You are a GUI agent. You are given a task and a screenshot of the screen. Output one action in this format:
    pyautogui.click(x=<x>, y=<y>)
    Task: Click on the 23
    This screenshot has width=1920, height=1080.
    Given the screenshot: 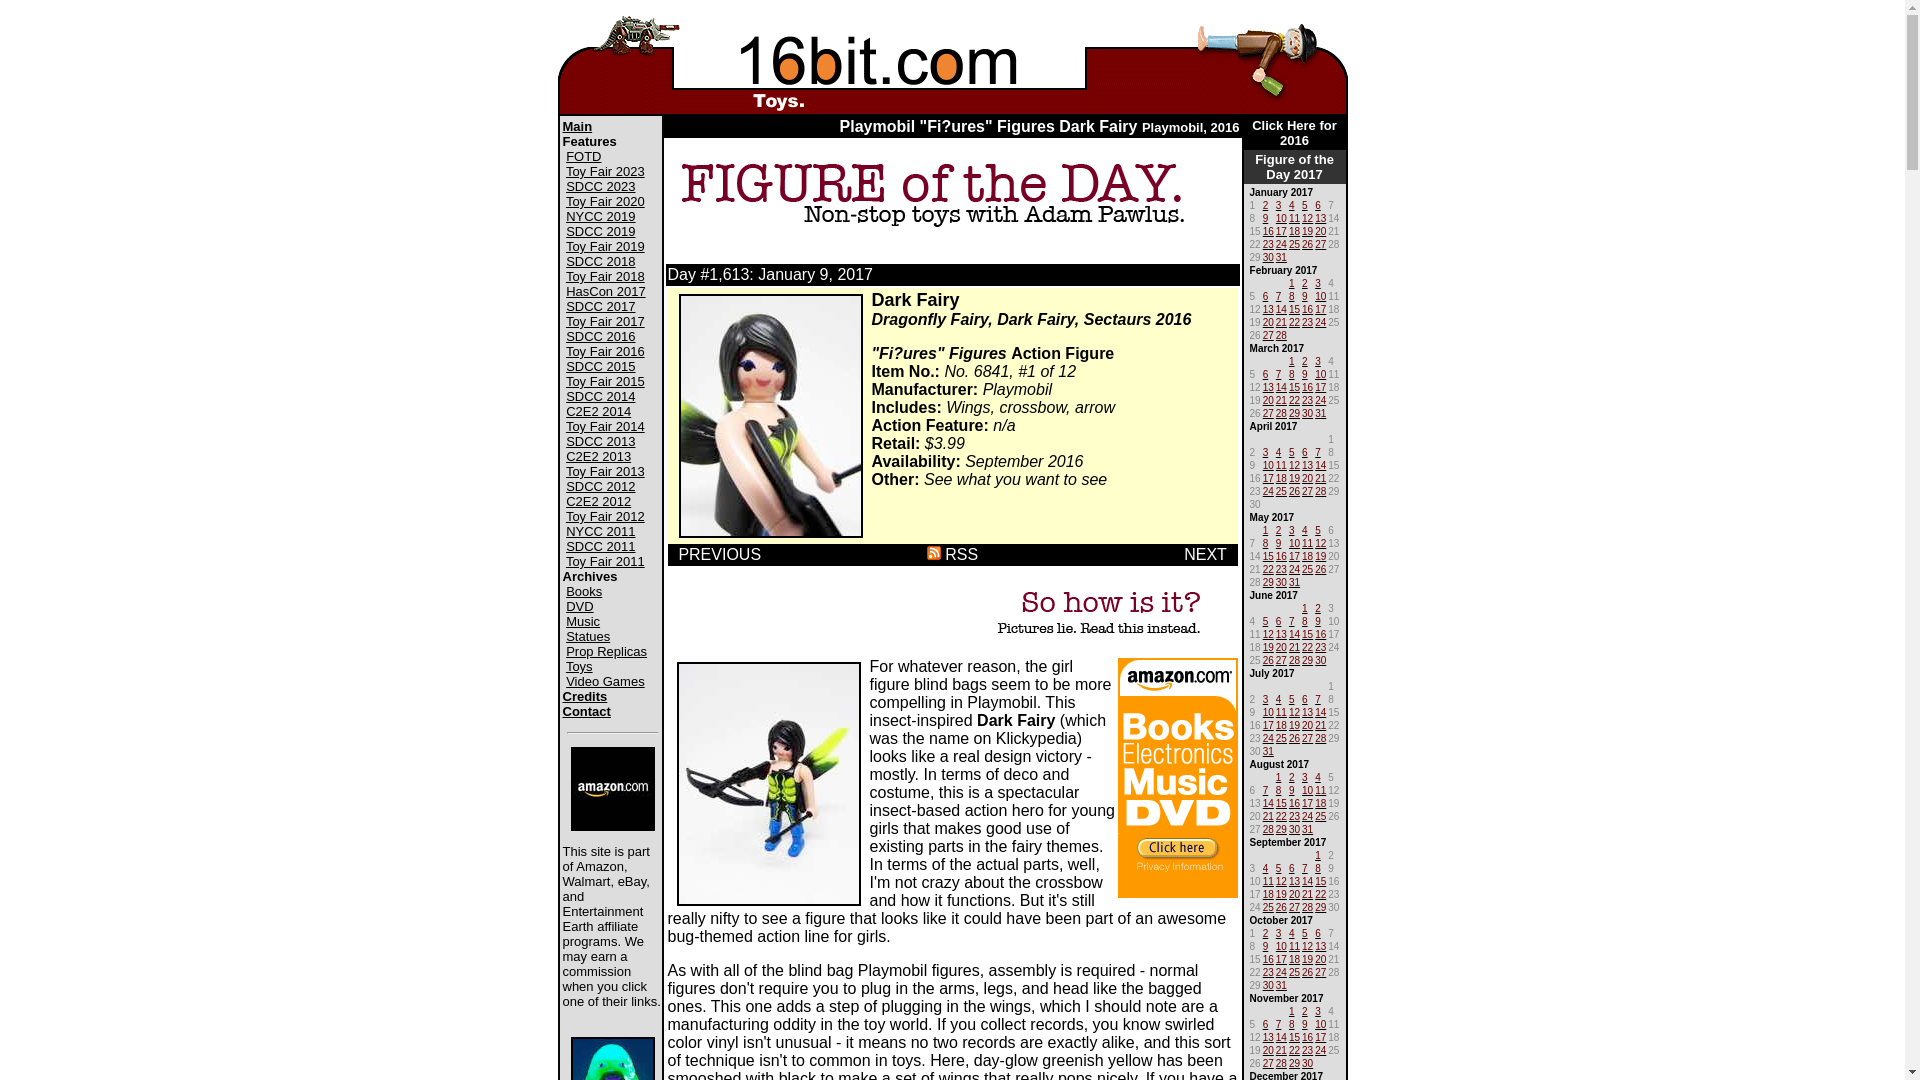 What is the action you would take?
    pyautogui.click(x=1282, y=568)
    